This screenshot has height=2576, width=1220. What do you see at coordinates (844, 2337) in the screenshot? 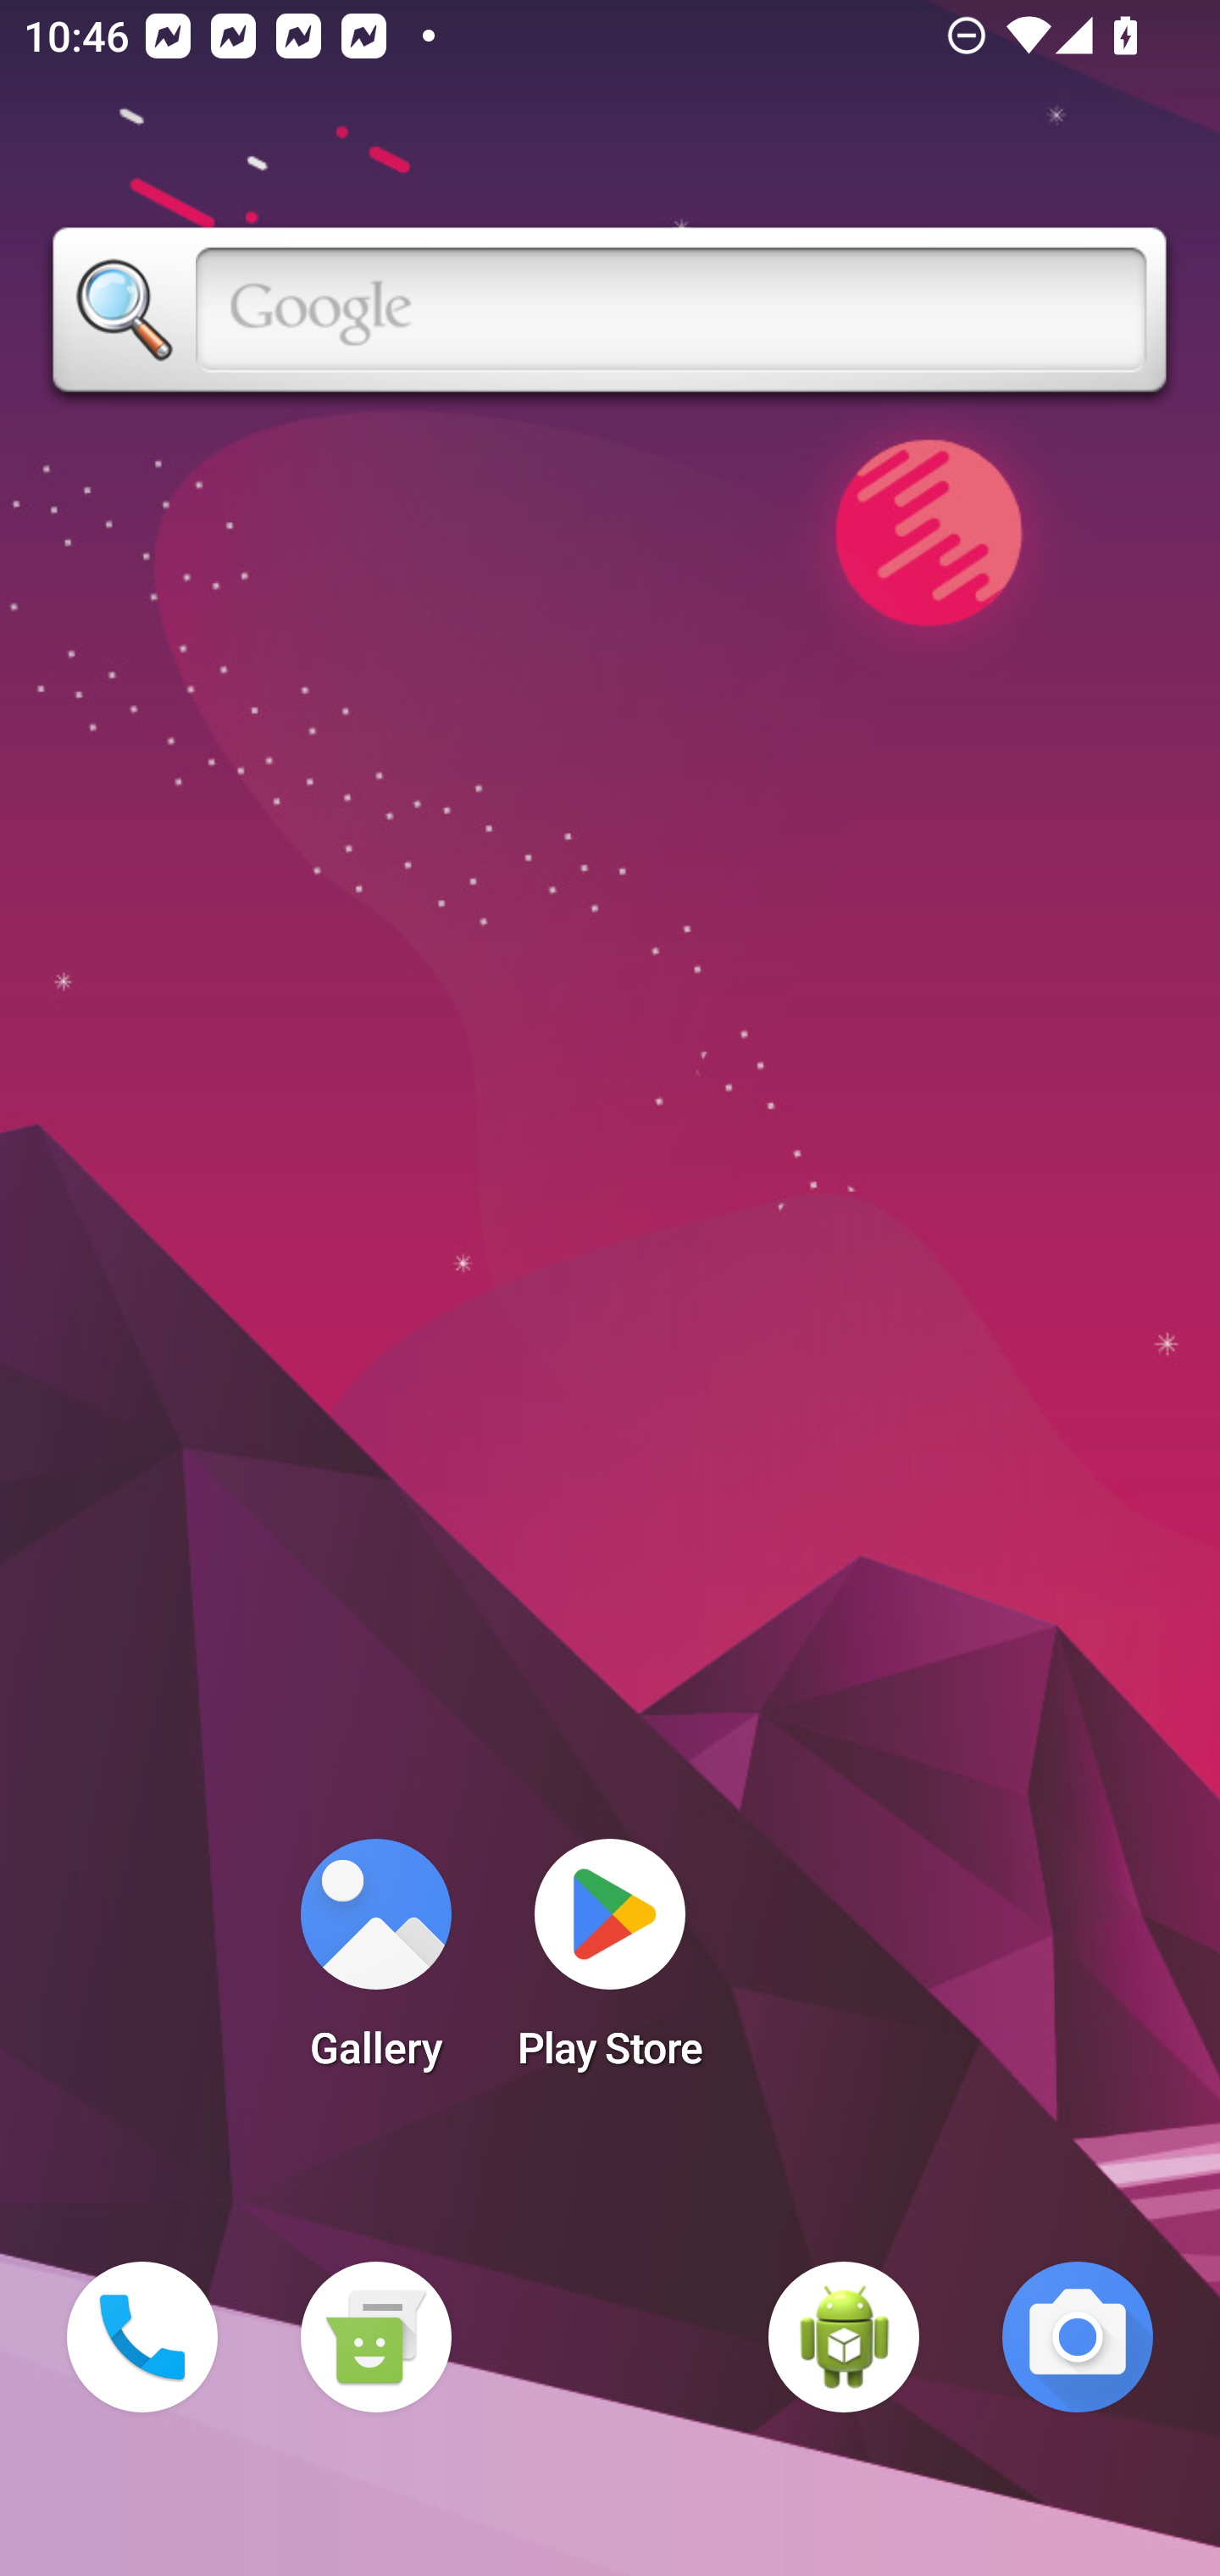
I see `WebView Browser Tester` at bounding box center [844, 2337].